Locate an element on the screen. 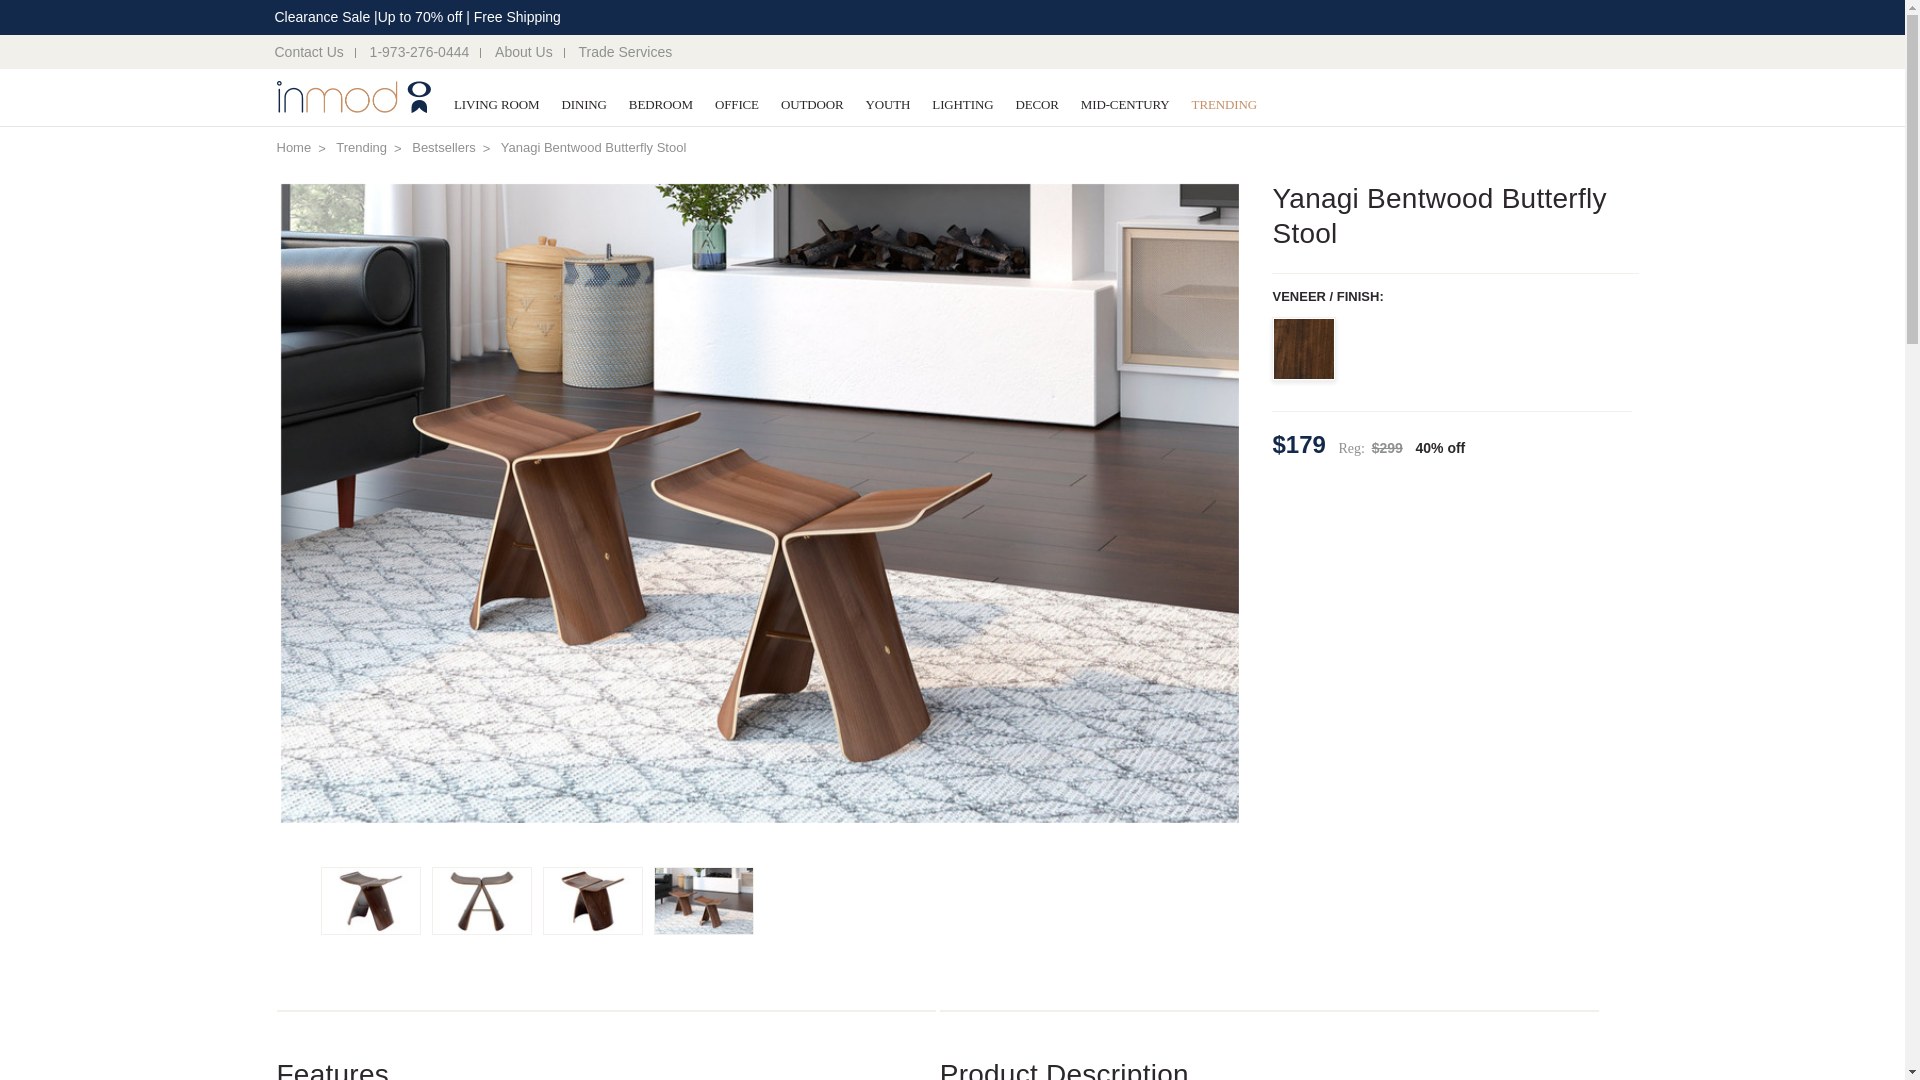 Image resolution: width=1920 pixels, height=1080 pixels. About Us is located at coordinates (524, 52).